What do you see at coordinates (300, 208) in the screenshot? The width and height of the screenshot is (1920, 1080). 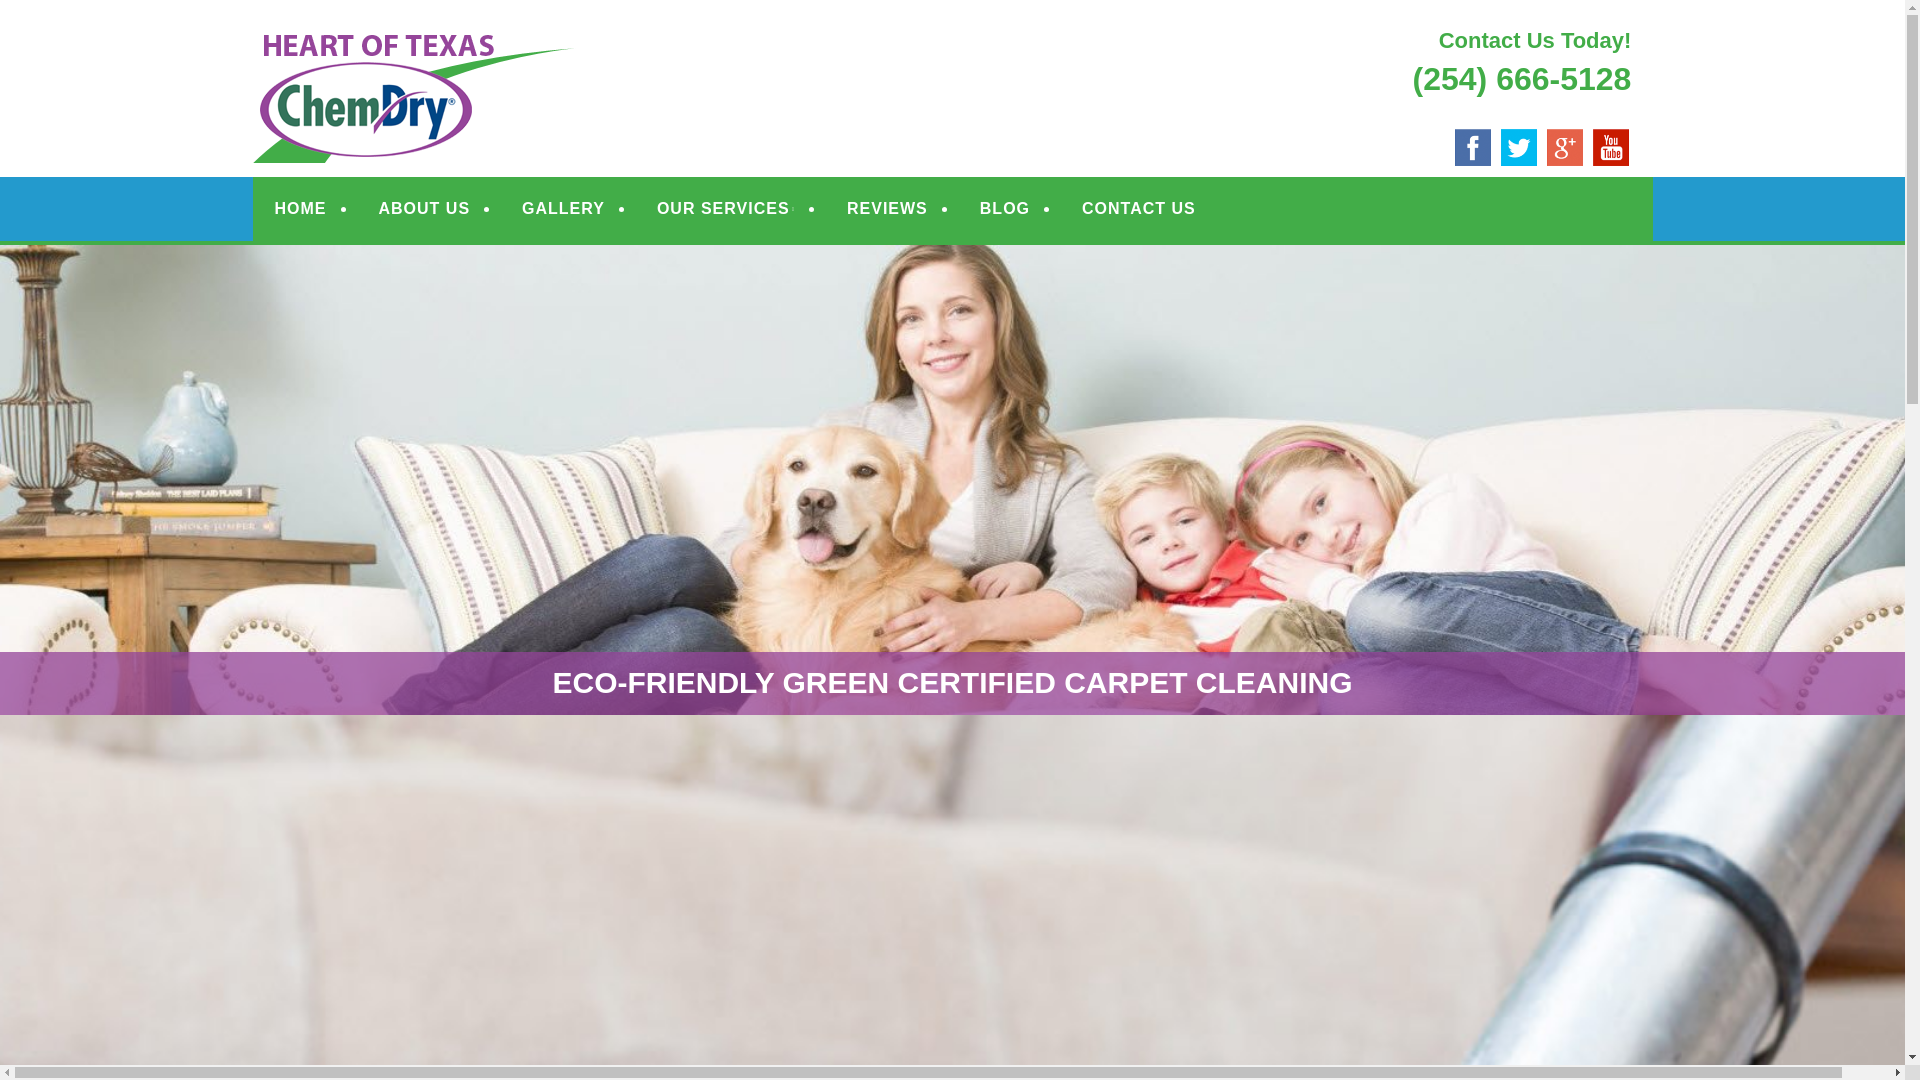 I see `HOME` at bounding box center [300, 208].